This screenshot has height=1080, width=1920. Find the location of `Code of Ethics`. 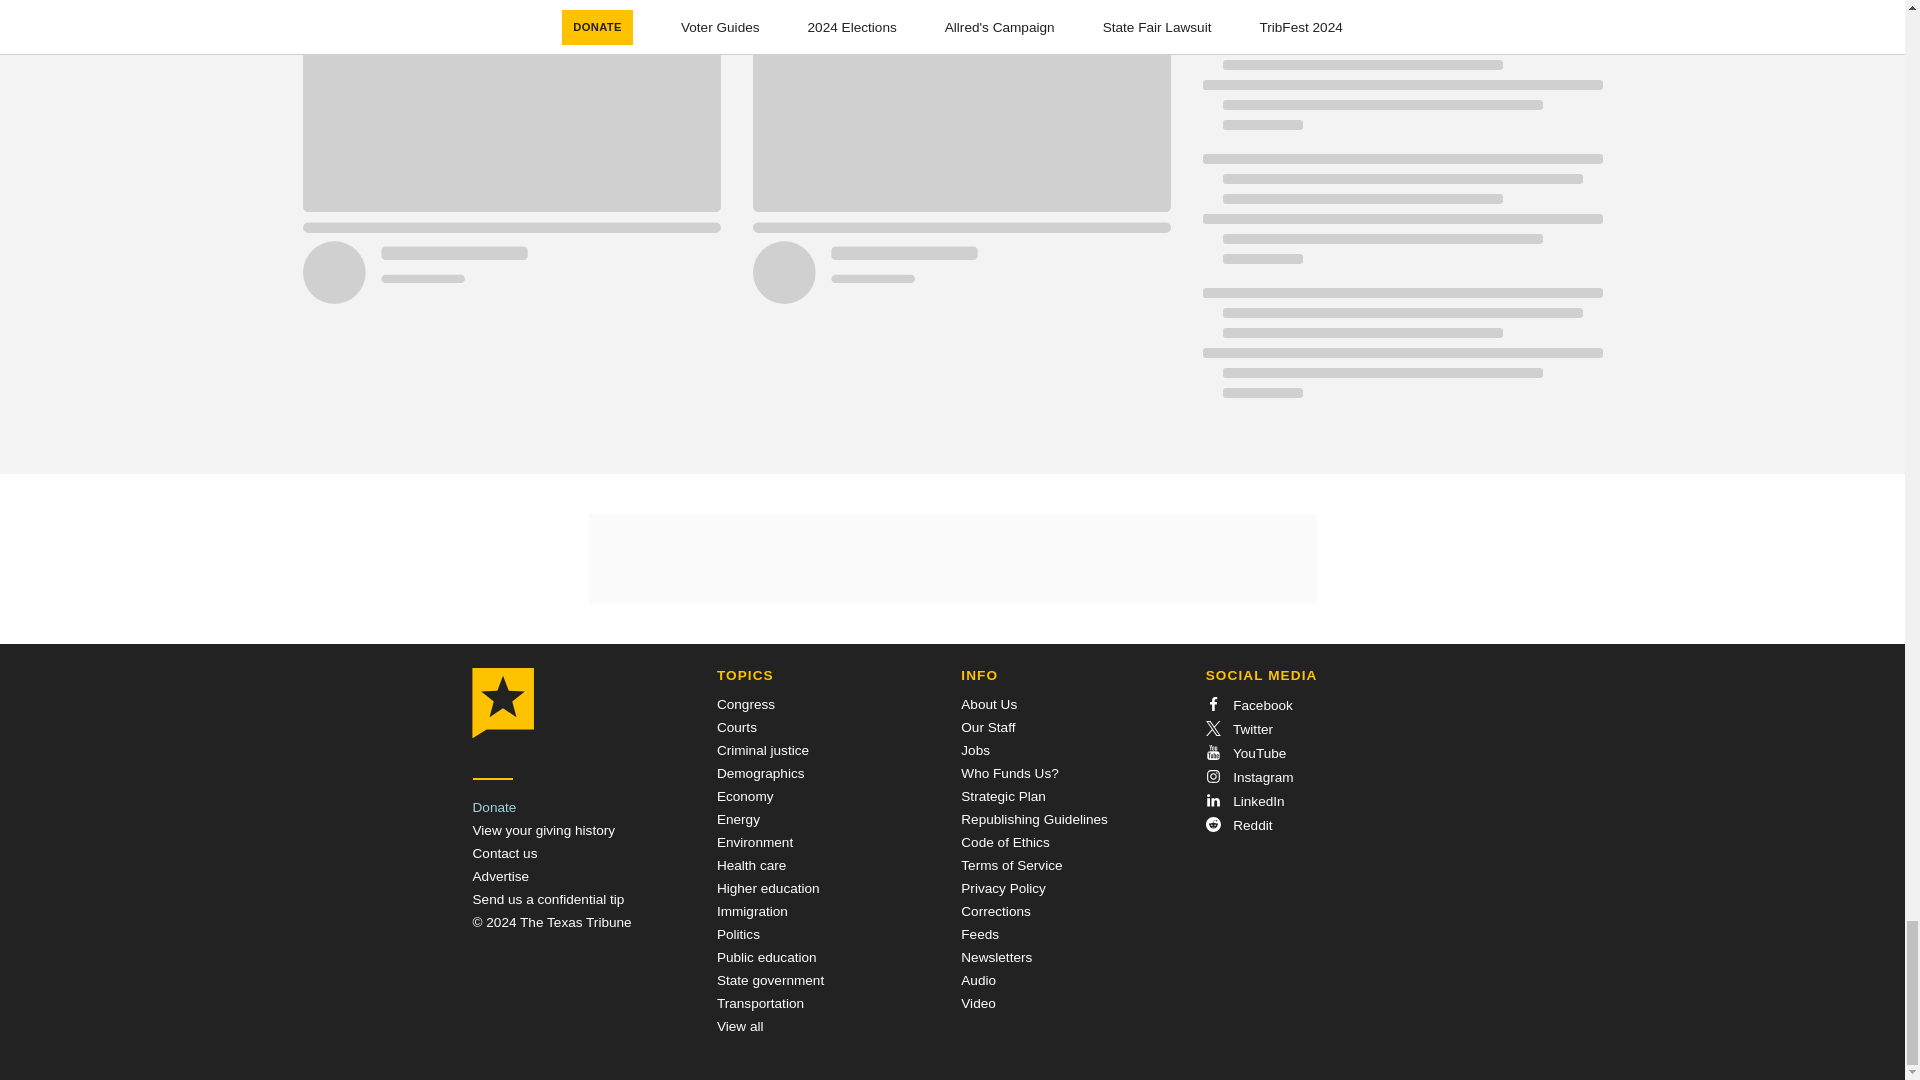

Code of Ethics is located at coordinates (1004, 842).